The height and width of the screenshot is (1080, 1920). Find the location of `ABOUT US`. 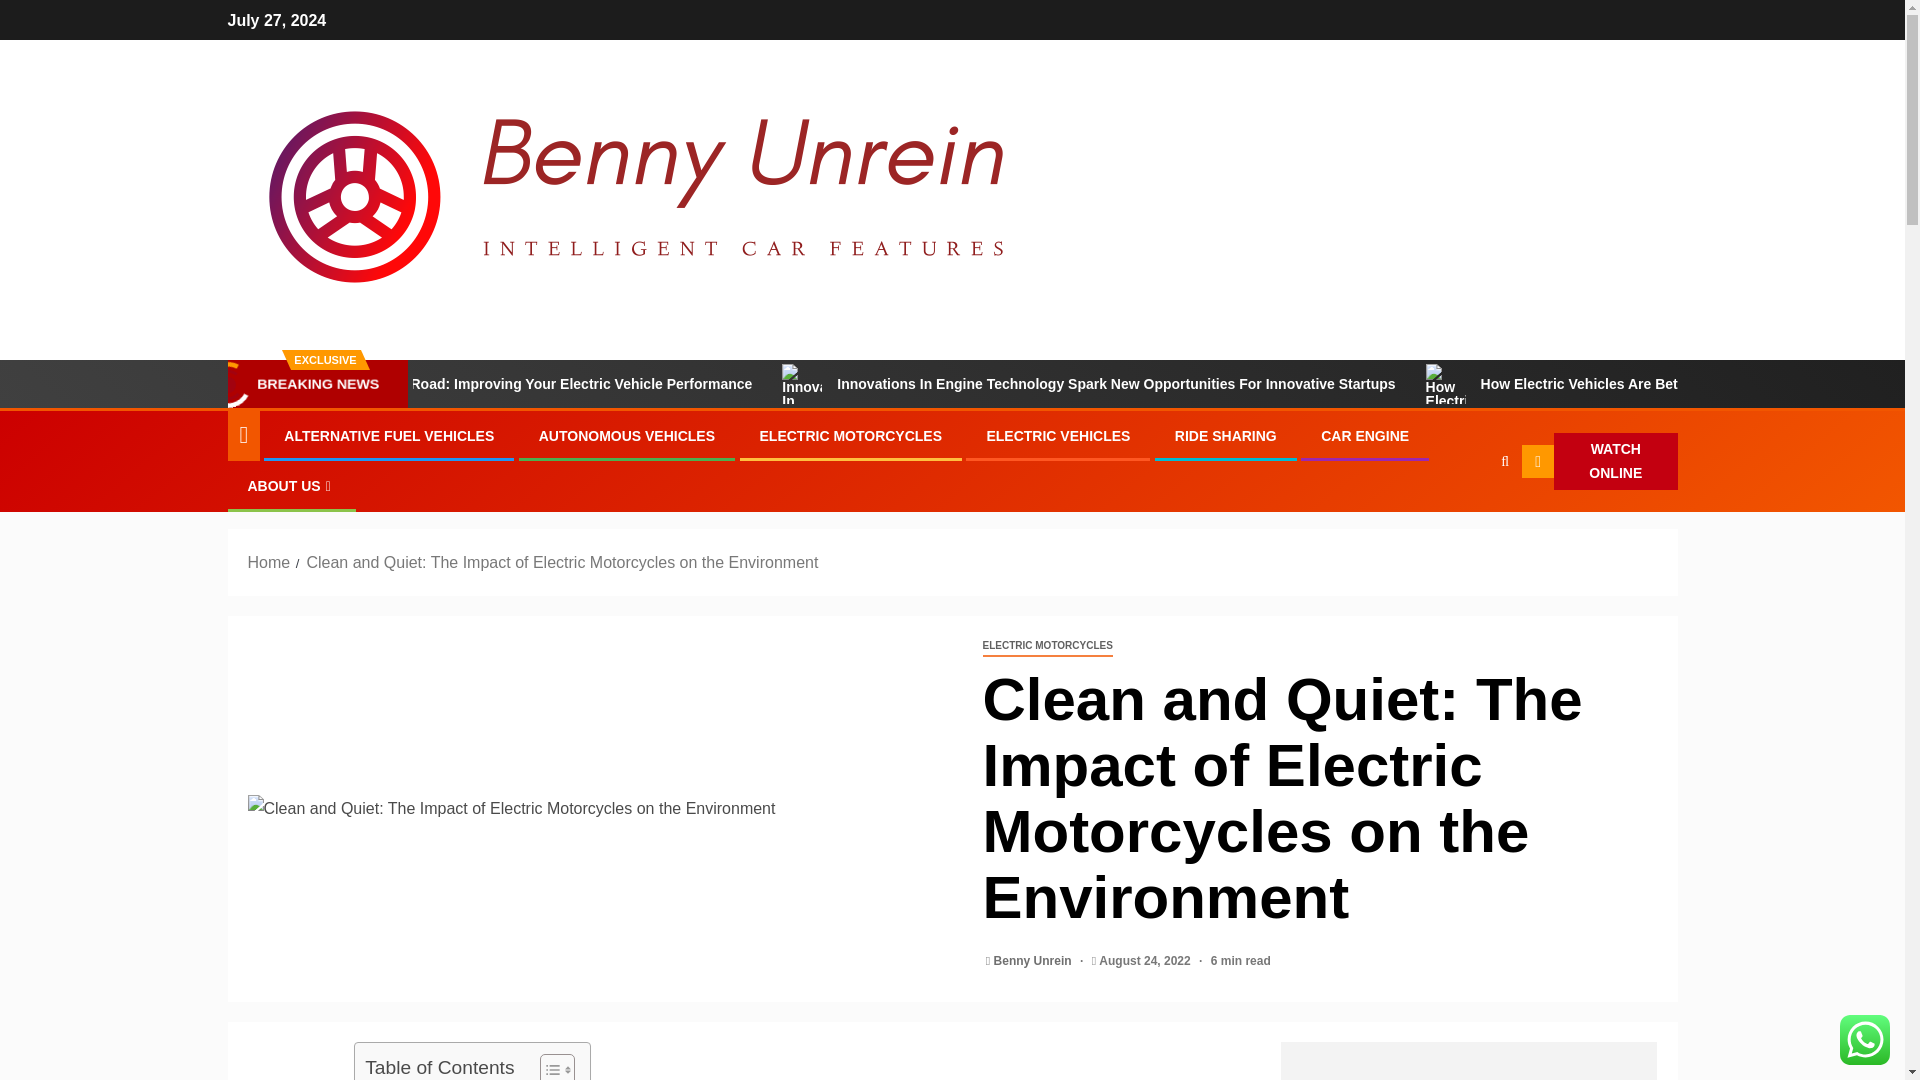

ABOUT US is located at coordinates (292, 486).